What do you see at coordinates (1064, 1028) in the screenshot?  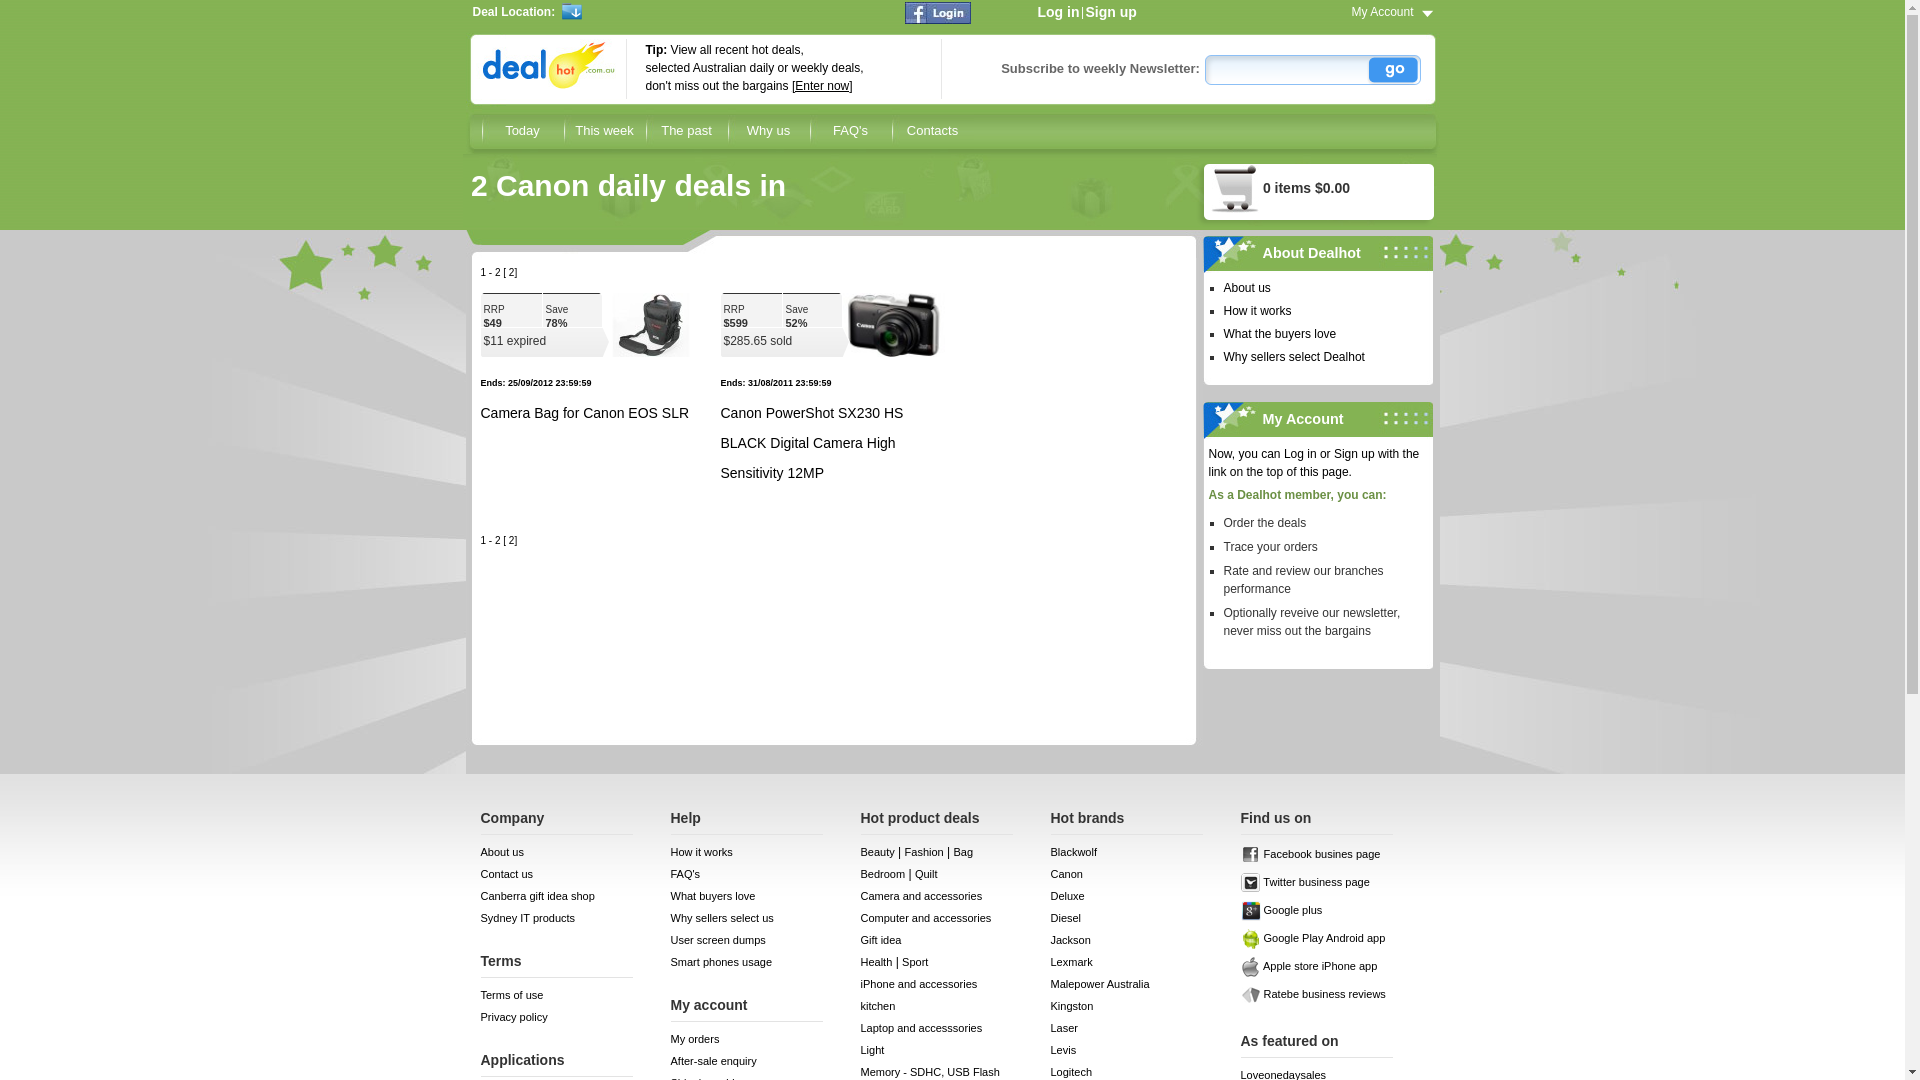 I see `Laser` at bounding box center [1064, 1028].